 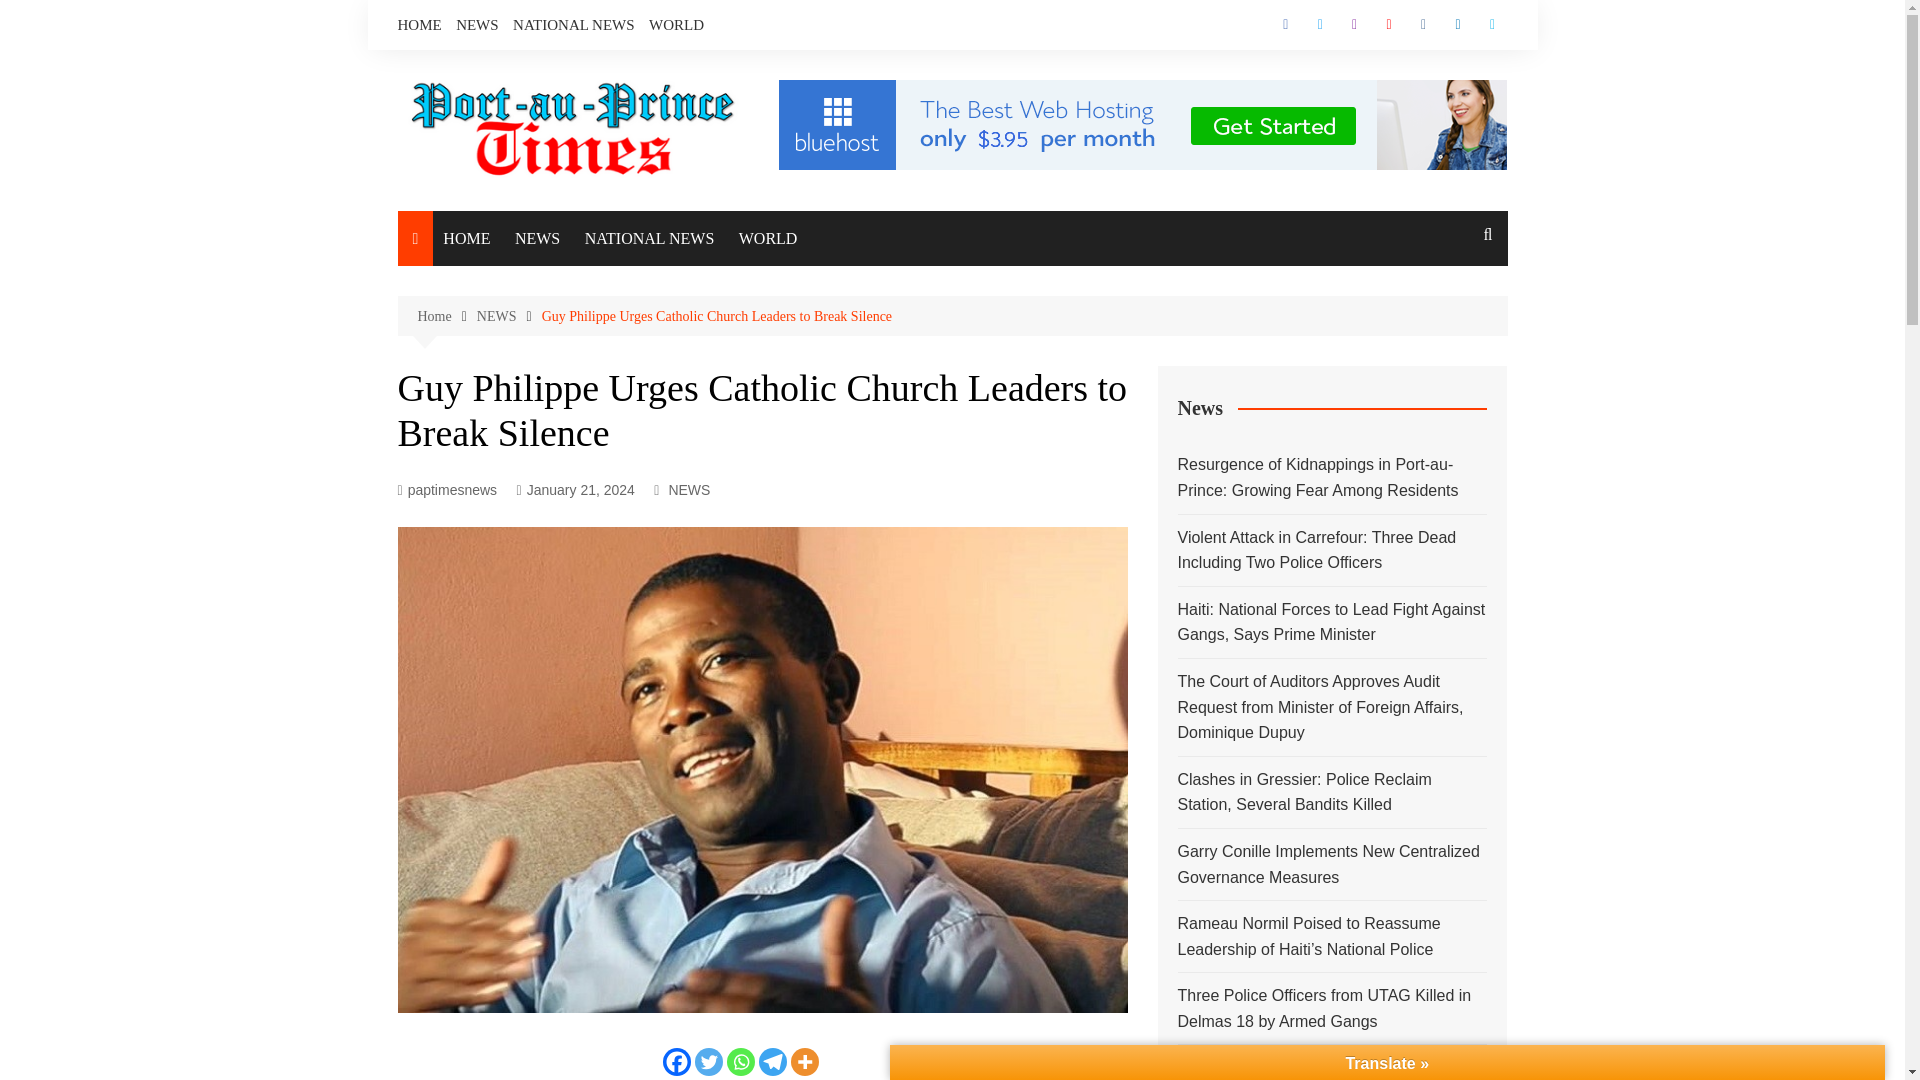 I want to click on Instagram, so click(x=1355, y=24).